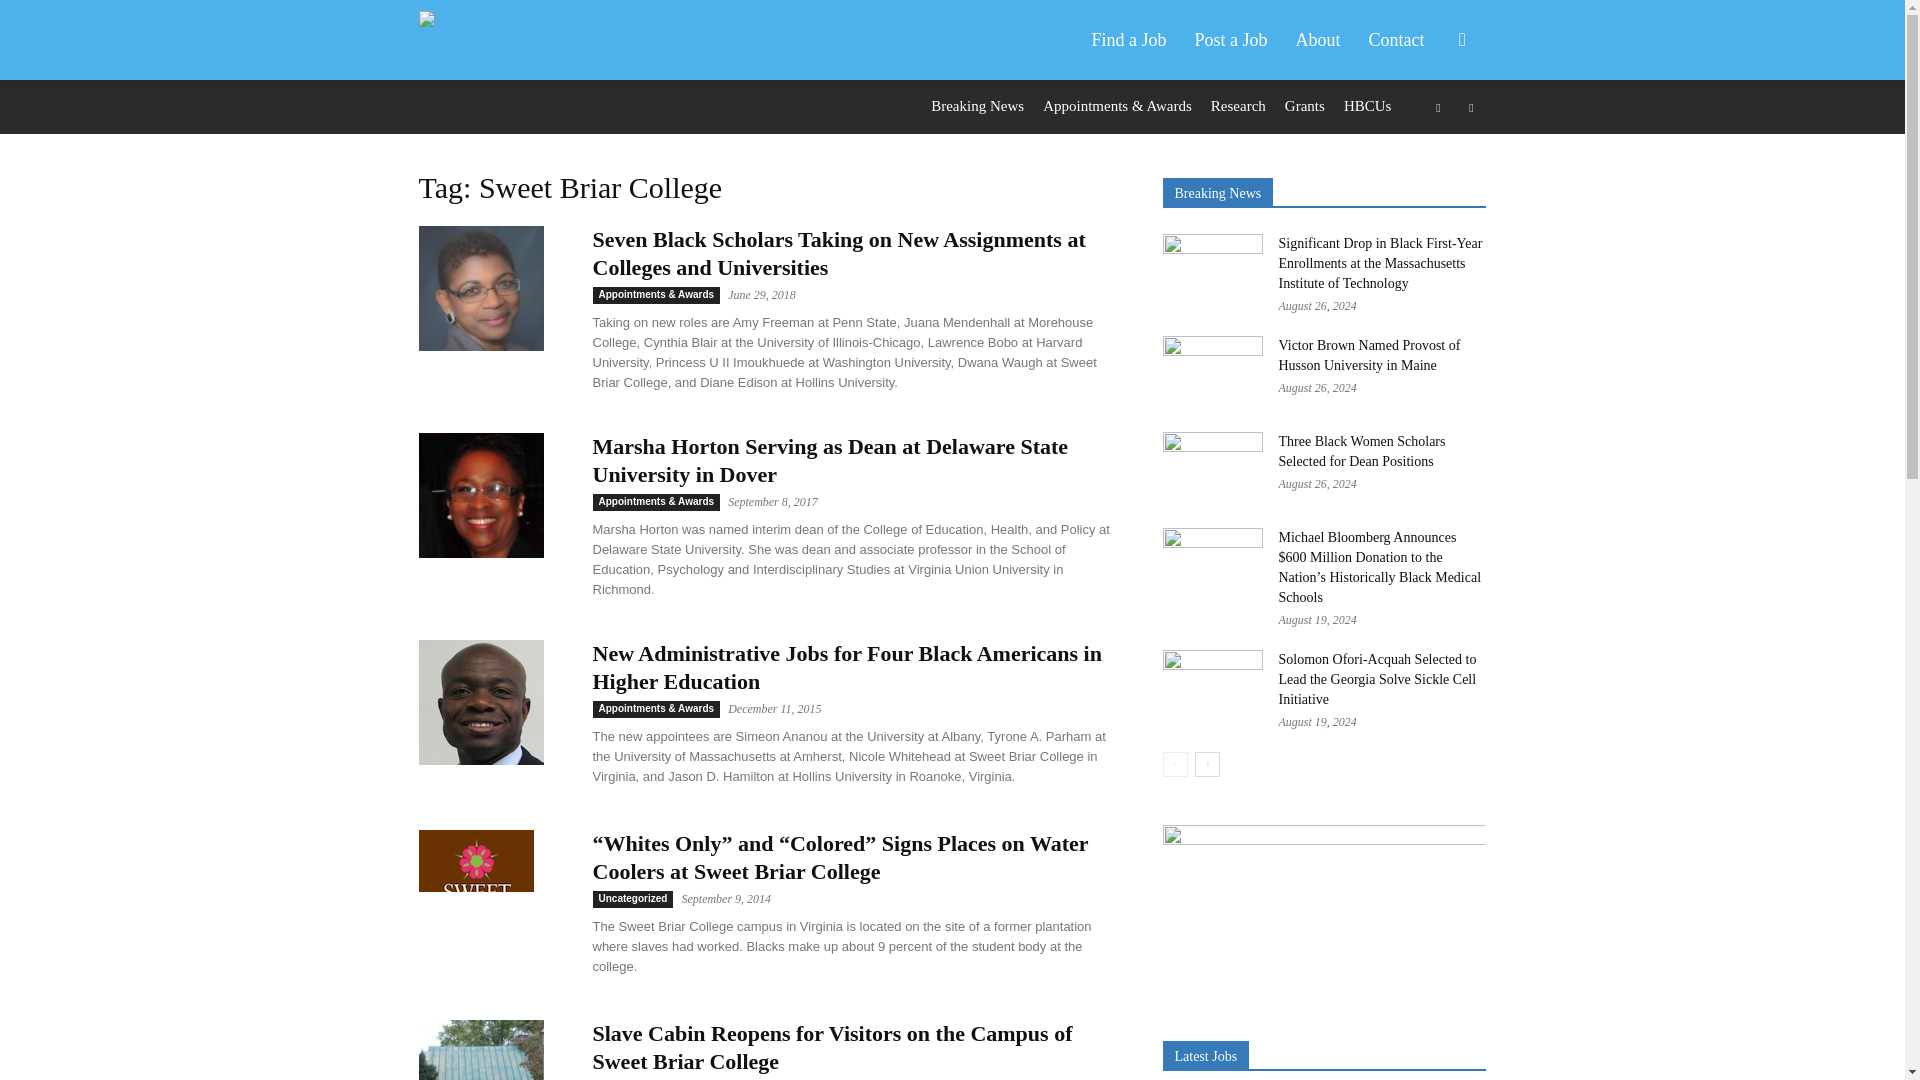 The width and height of the screenshot is (1920, 1080). What do you see at coordinates (454, 40) in the screenshot?
I see `The Journal of Blacks in Higher Education` at bounding box center [454, 40].